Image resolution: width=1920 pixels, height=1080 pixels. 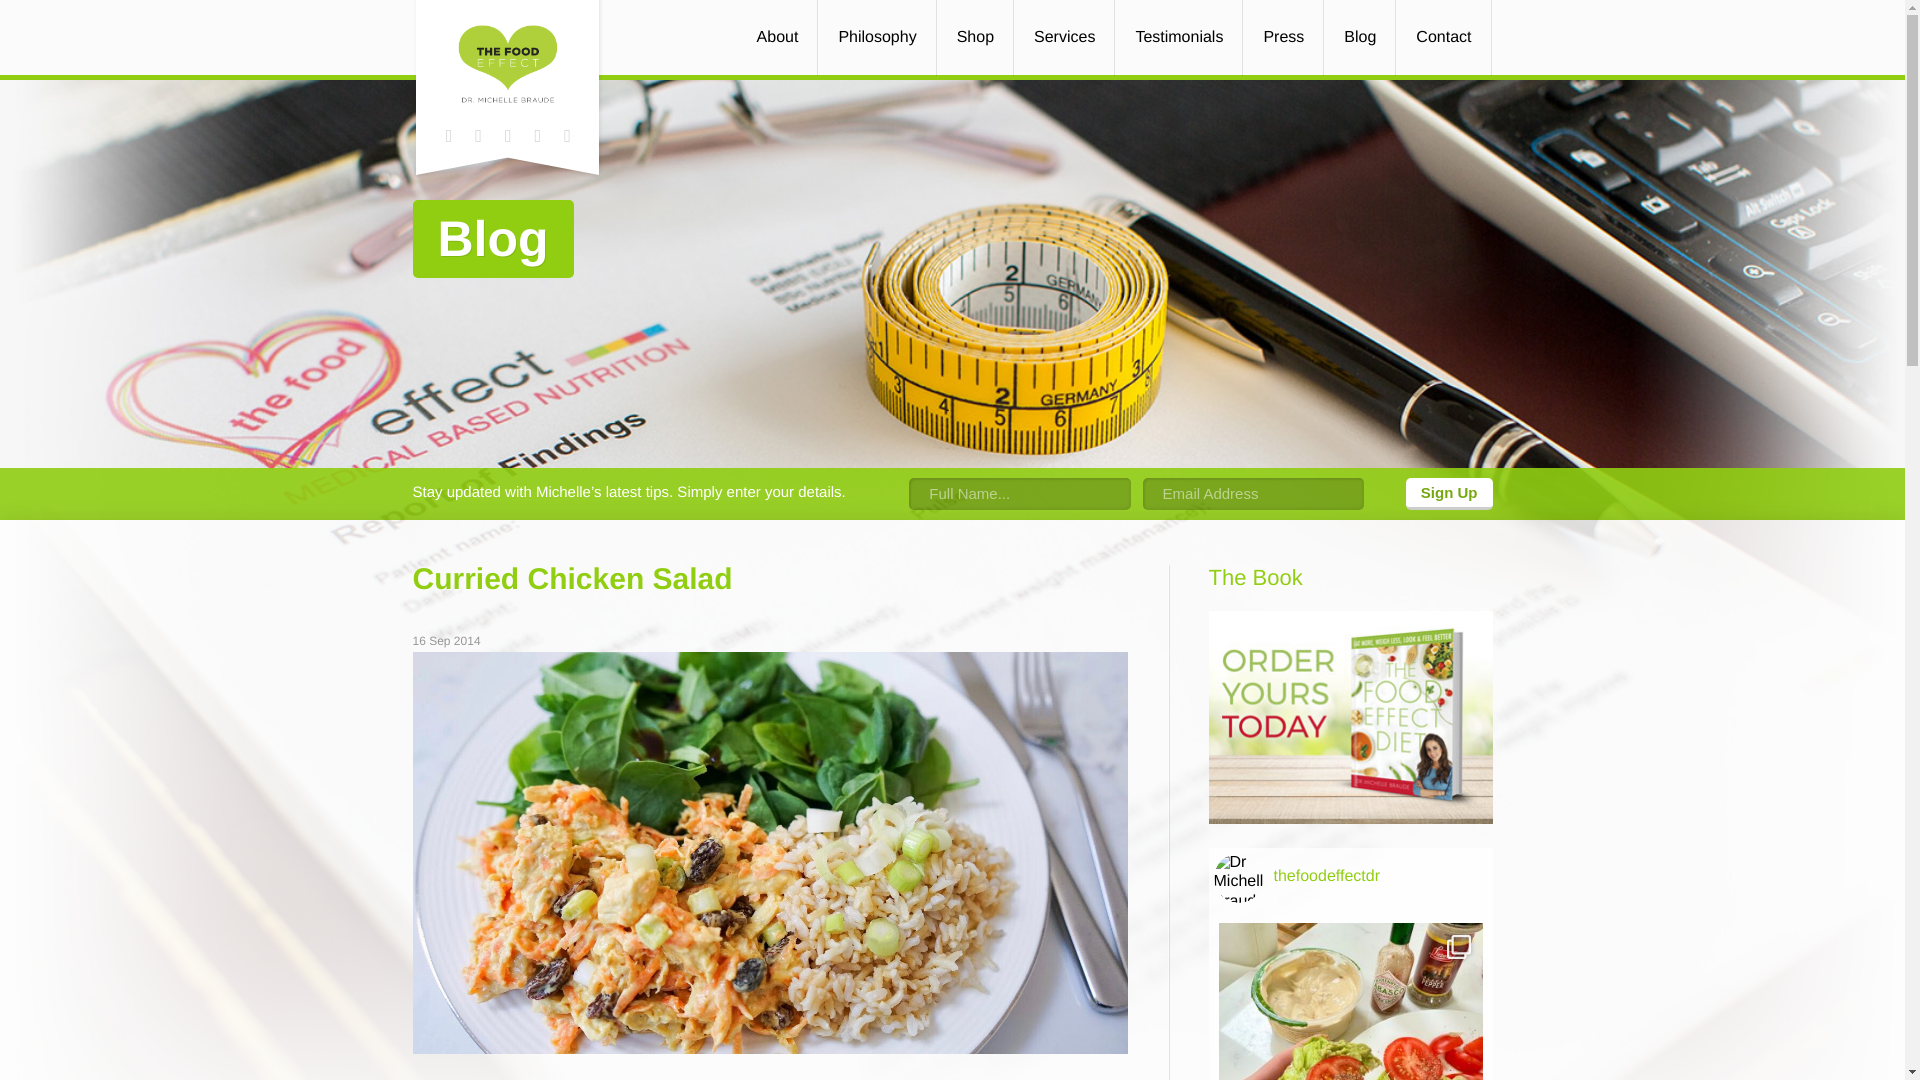 I want to click on About, so click(x=778, y=38).